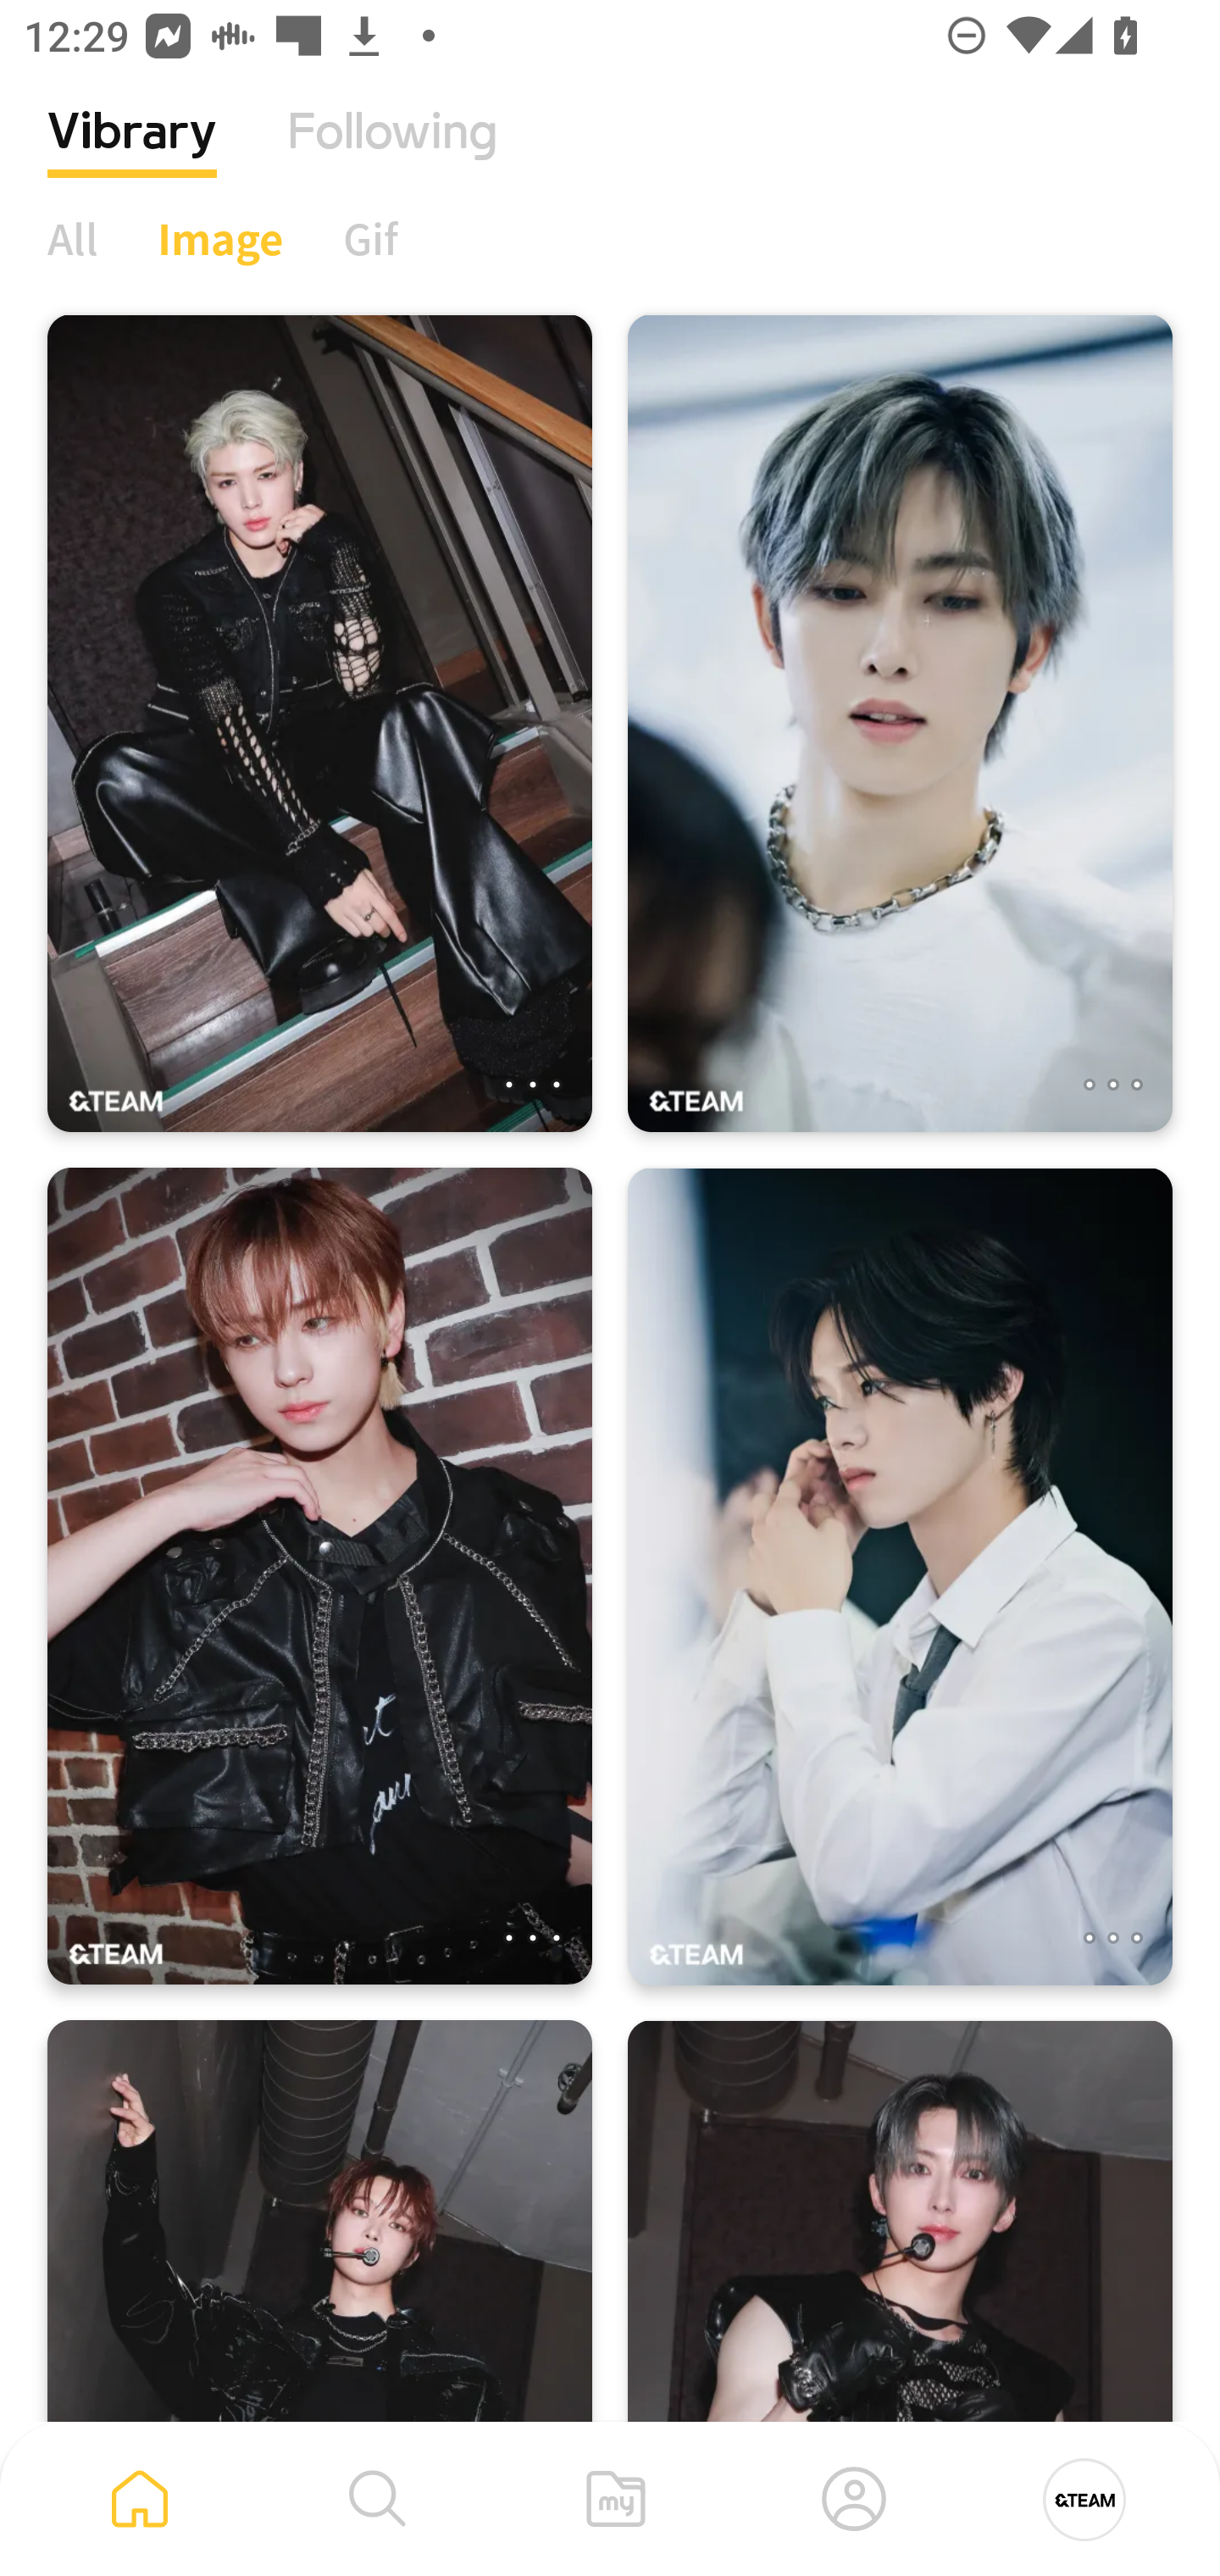 This screenshot has height=2576, width=1220. Describe the element at coordinates (132, 157) in the screenshot. I see `Vibrary` at that location.